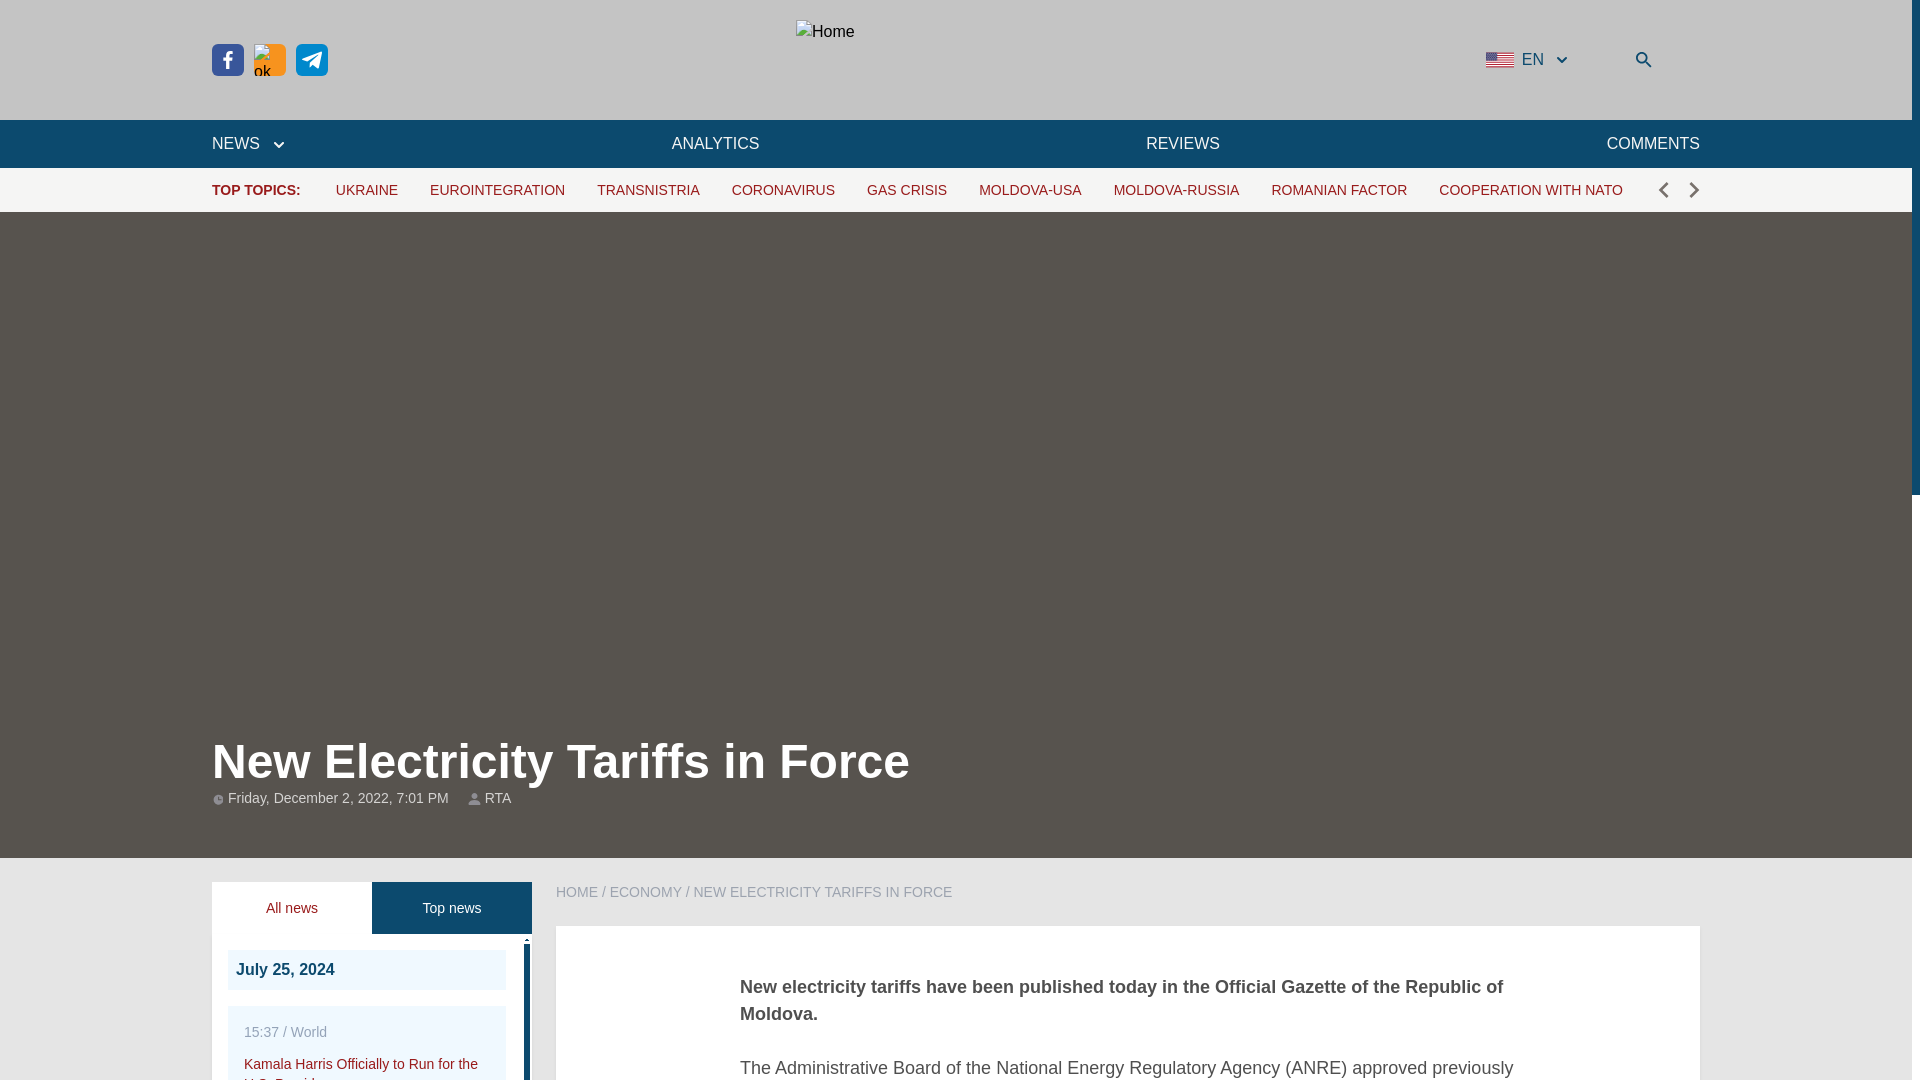  Describe the element at coordinates (906, 190) in the screenshot. I see `GAS CRISIS` at that location.